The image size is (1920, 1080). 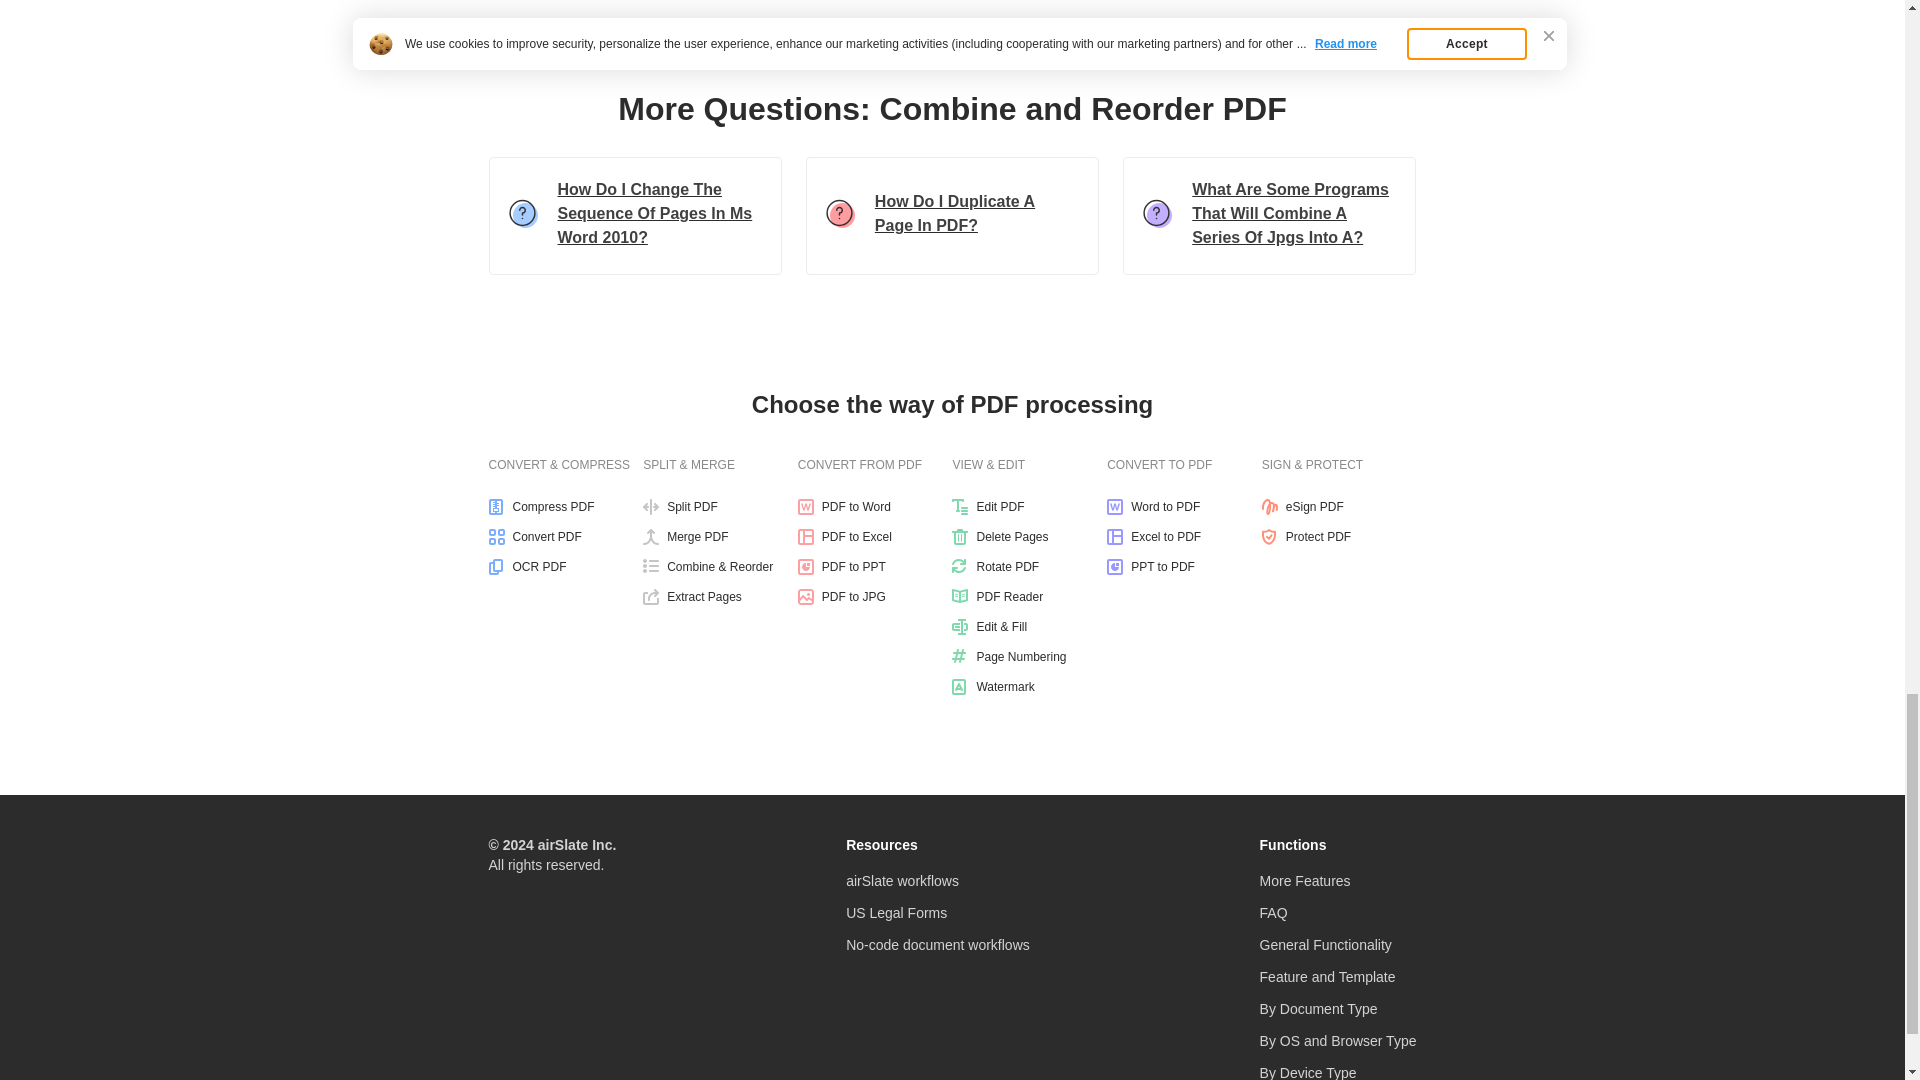 I want to click on How Do I Duplicate A Page In PDF?, so click(x=952, y=216).